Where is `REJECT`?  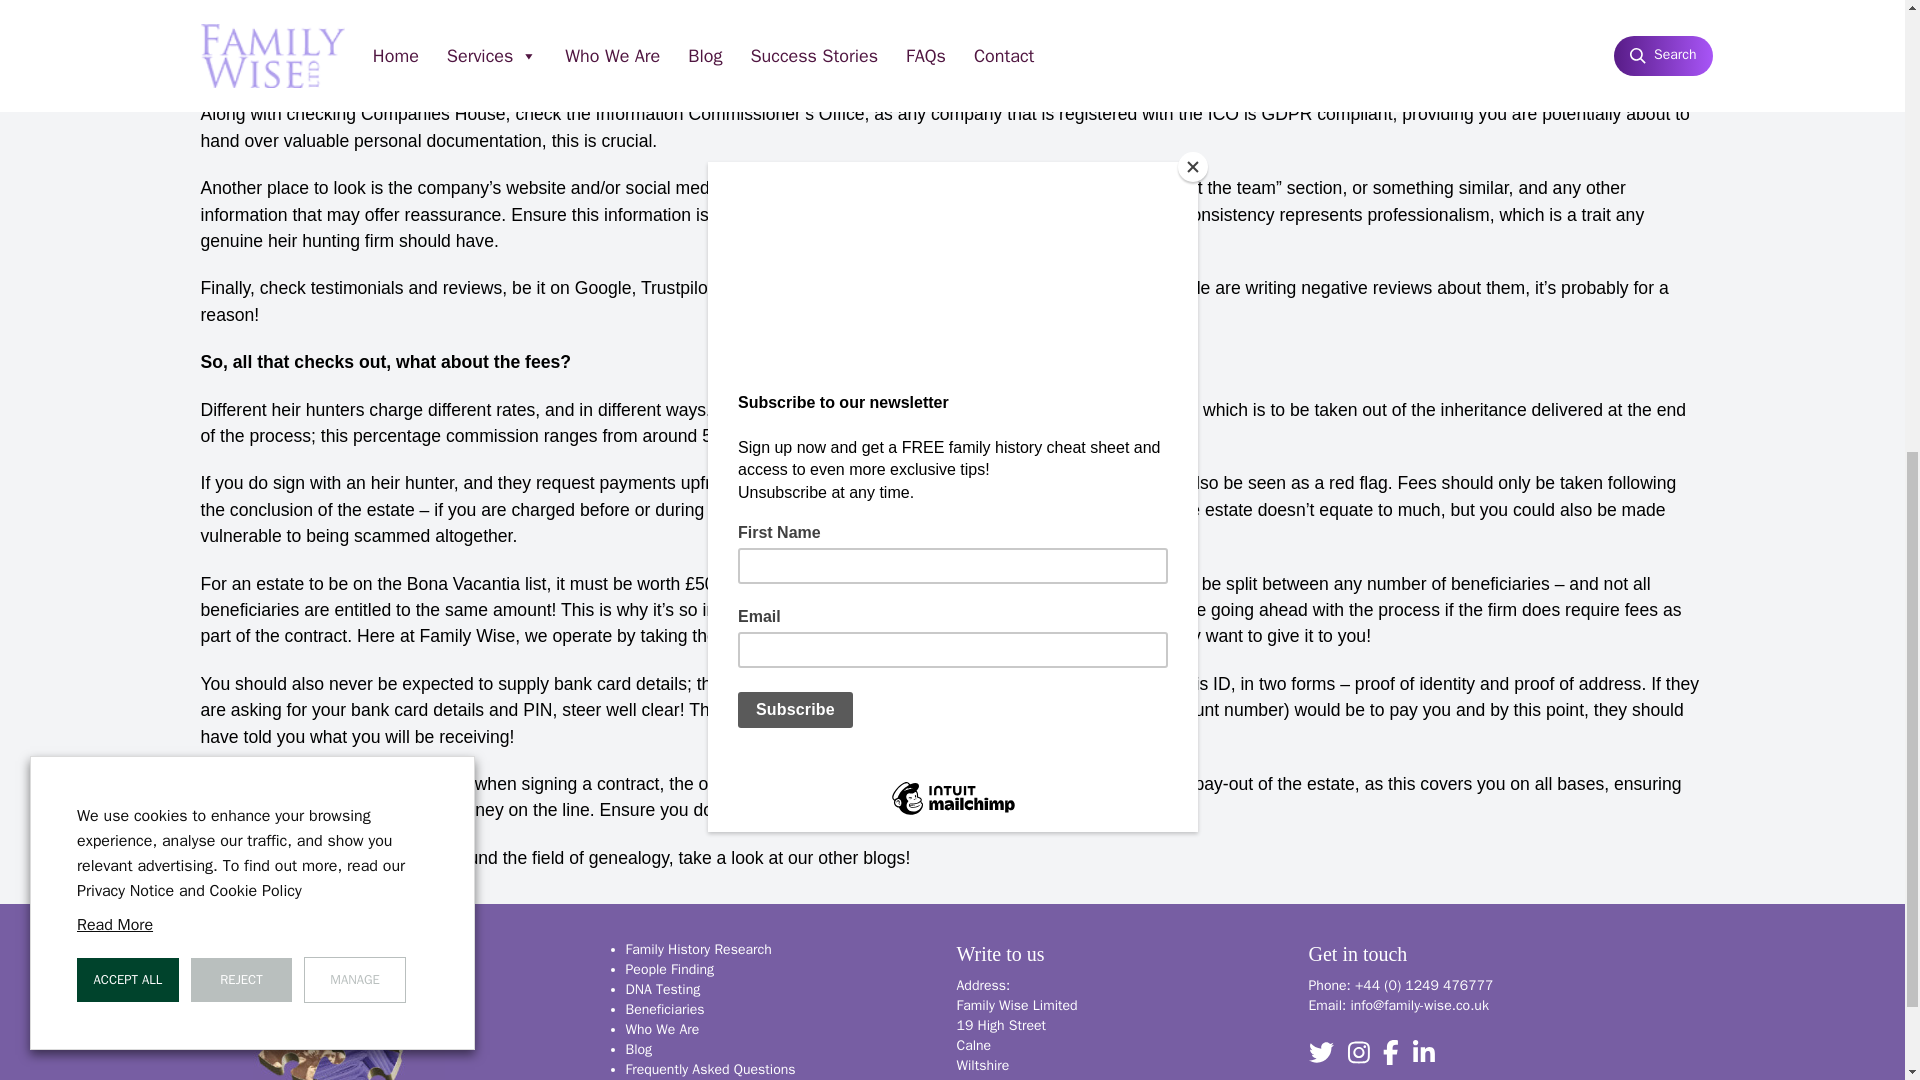 REJECT is located at coordinates (242, 128).